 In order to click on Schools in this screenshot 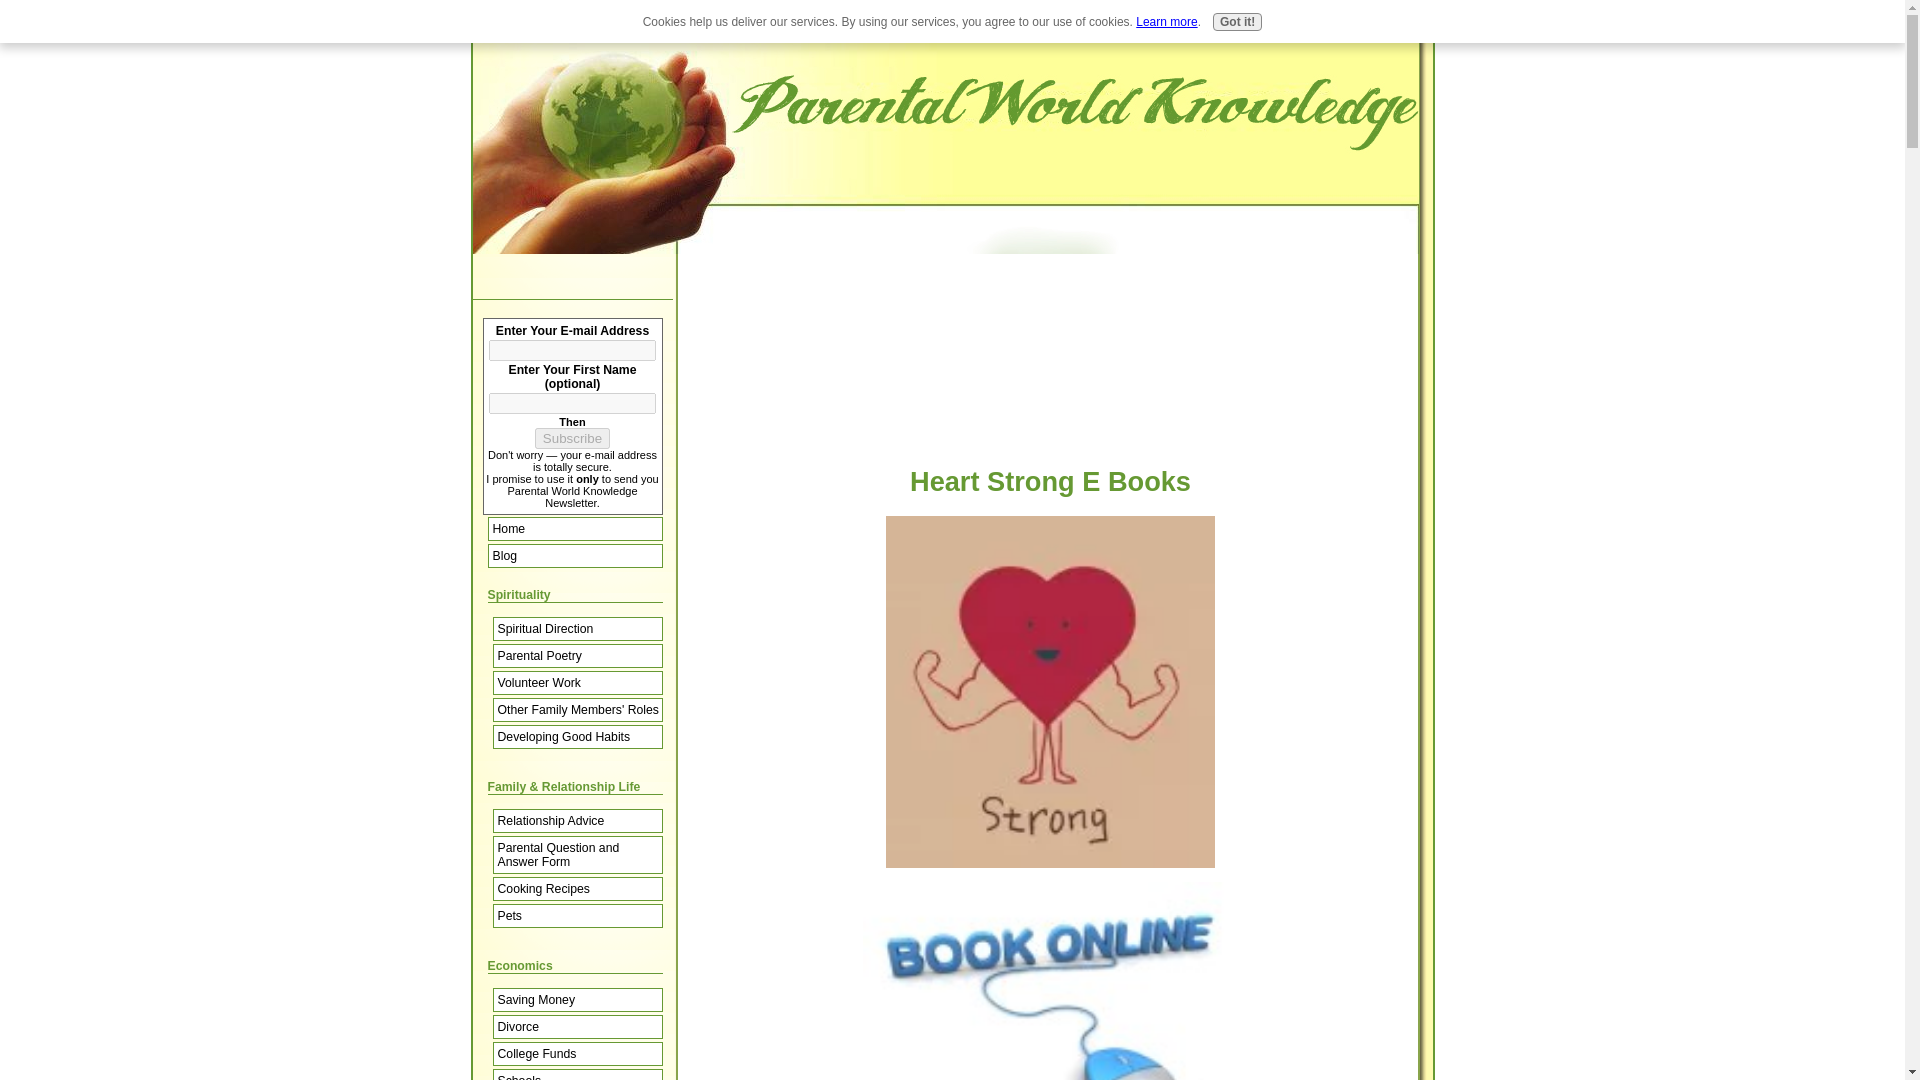, I will do `click(576, 1074)`.